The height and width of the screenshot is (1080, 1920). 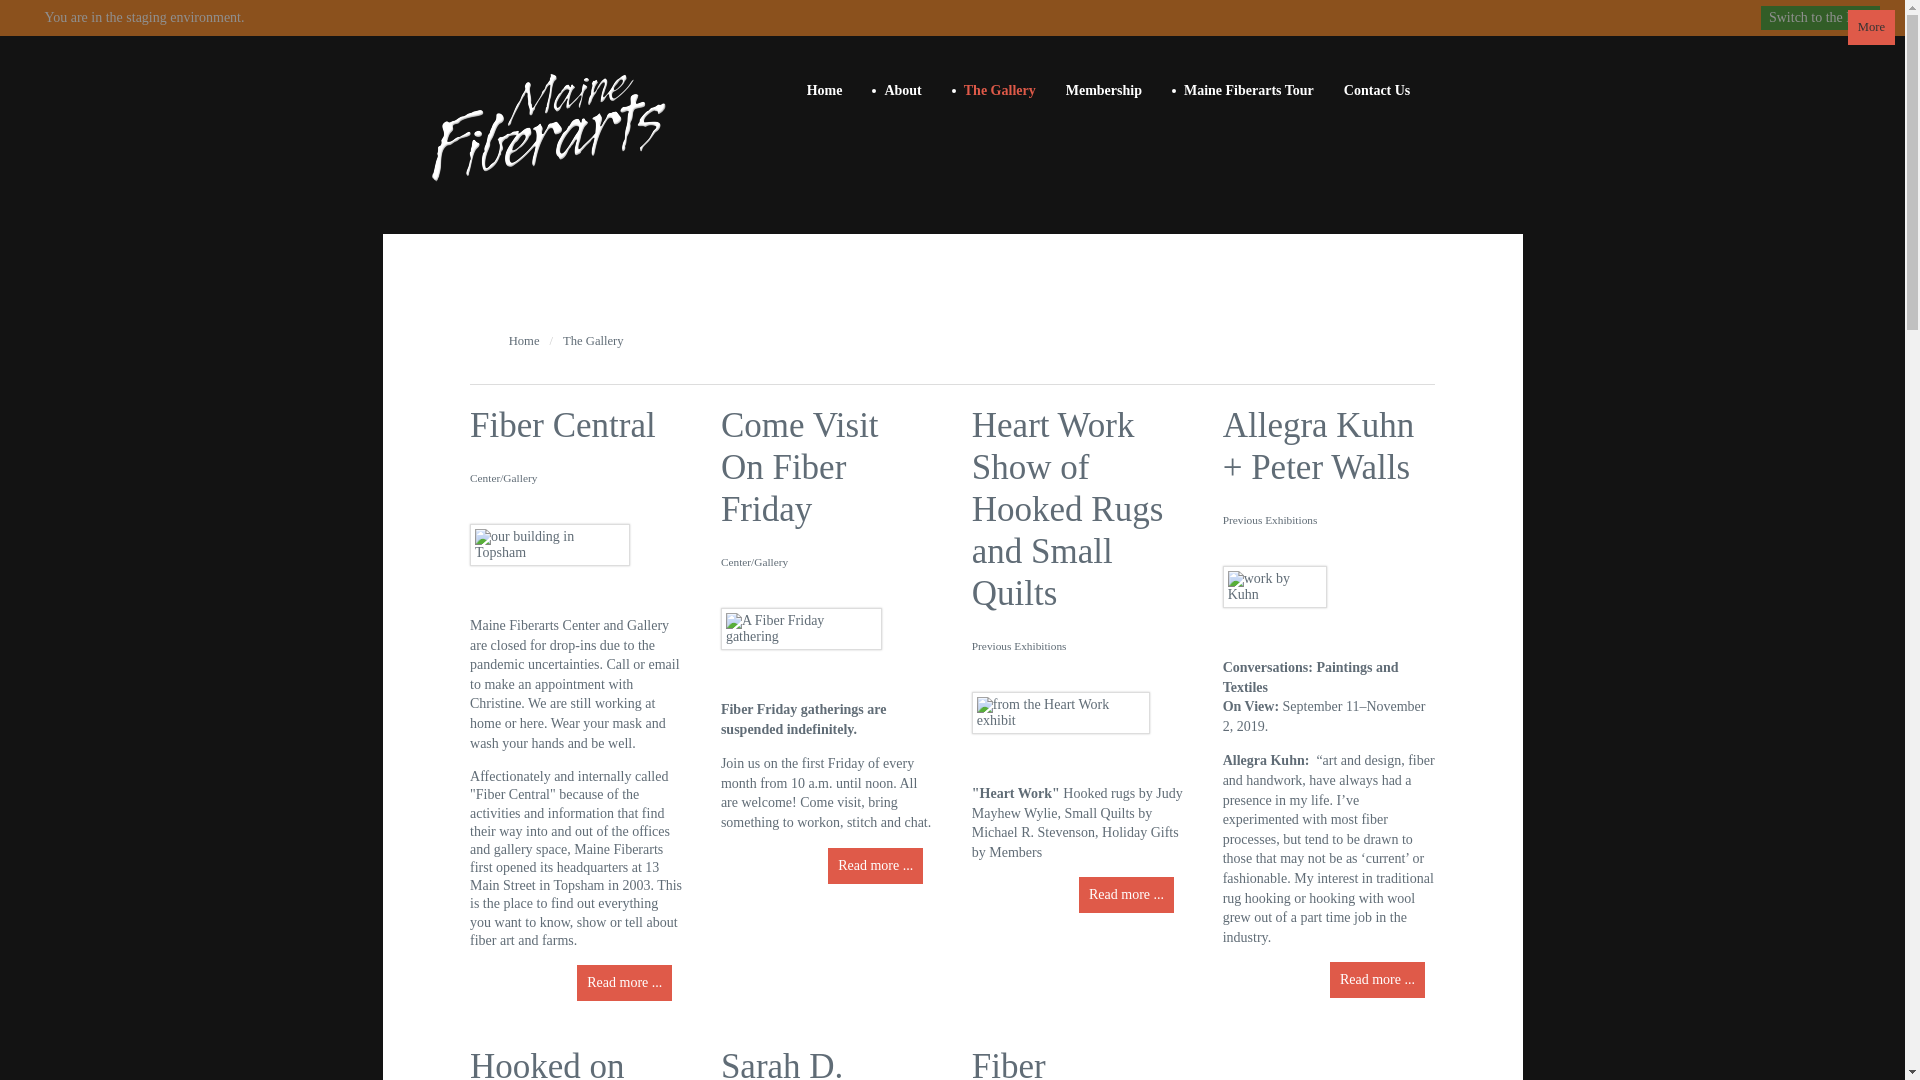 What do you see at coordinates (563, 425) in the screenshot?
I see `Fiber Central` at bounding box center [563, 425].